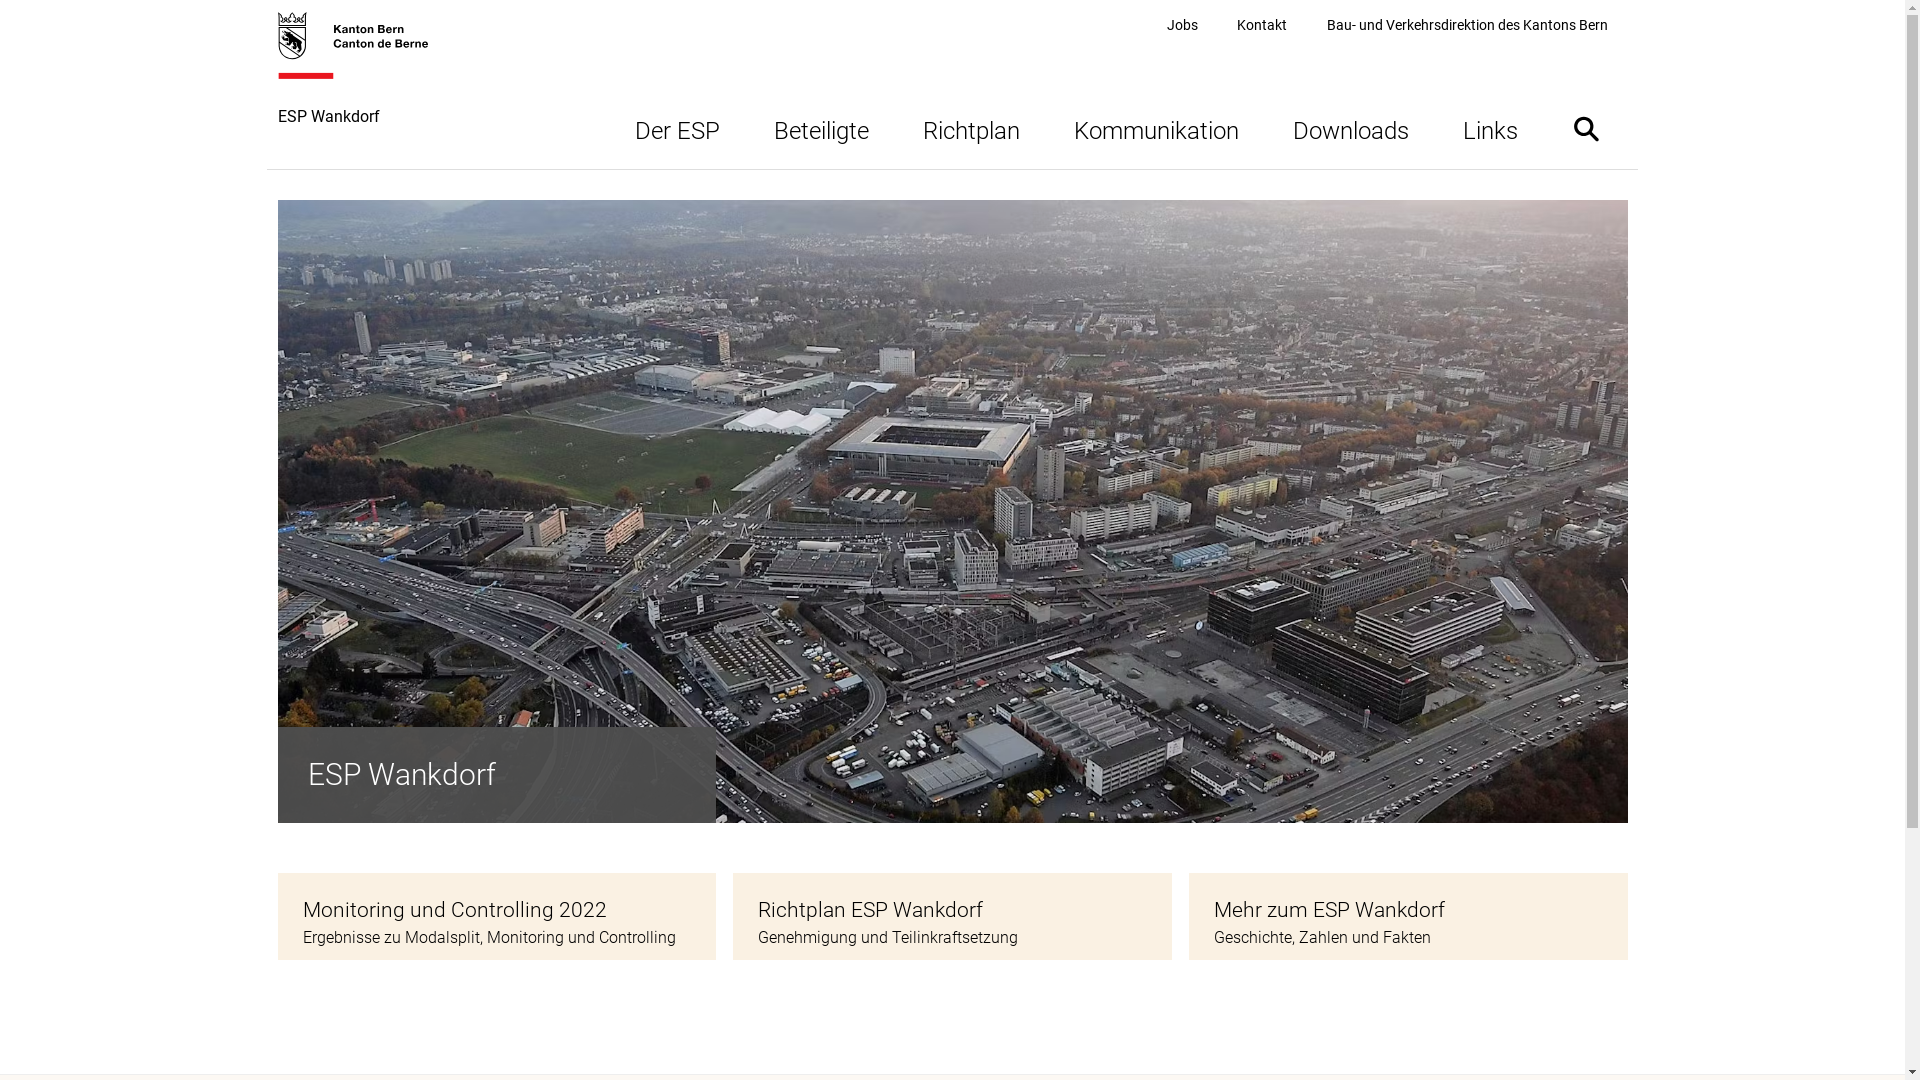 The height and width of the screenshot is (1080, 1920). I want to click on Kontakt, so click(1262, 26).